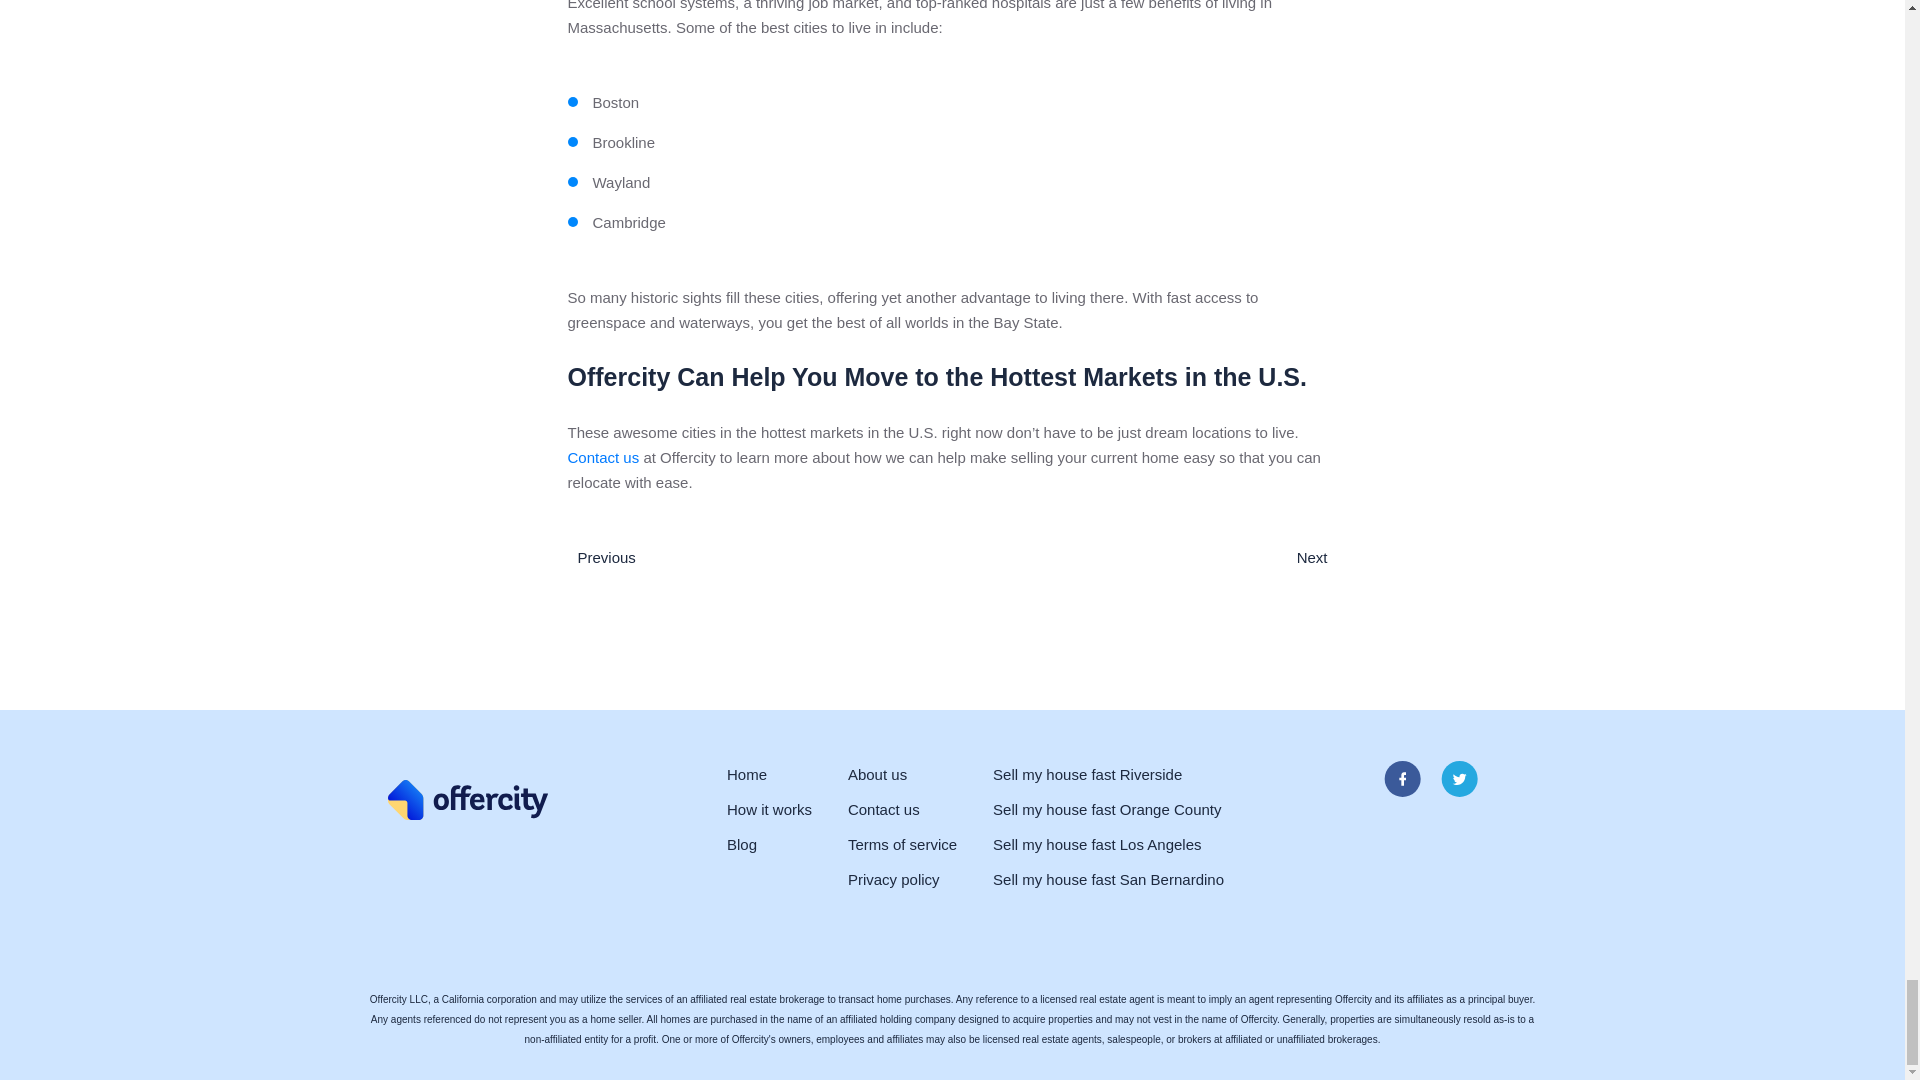 This screenshot has width=1920, height=1080. Describe the element at coordinates (902, 844) in the screenshot. I see `Terms of service` at that location.